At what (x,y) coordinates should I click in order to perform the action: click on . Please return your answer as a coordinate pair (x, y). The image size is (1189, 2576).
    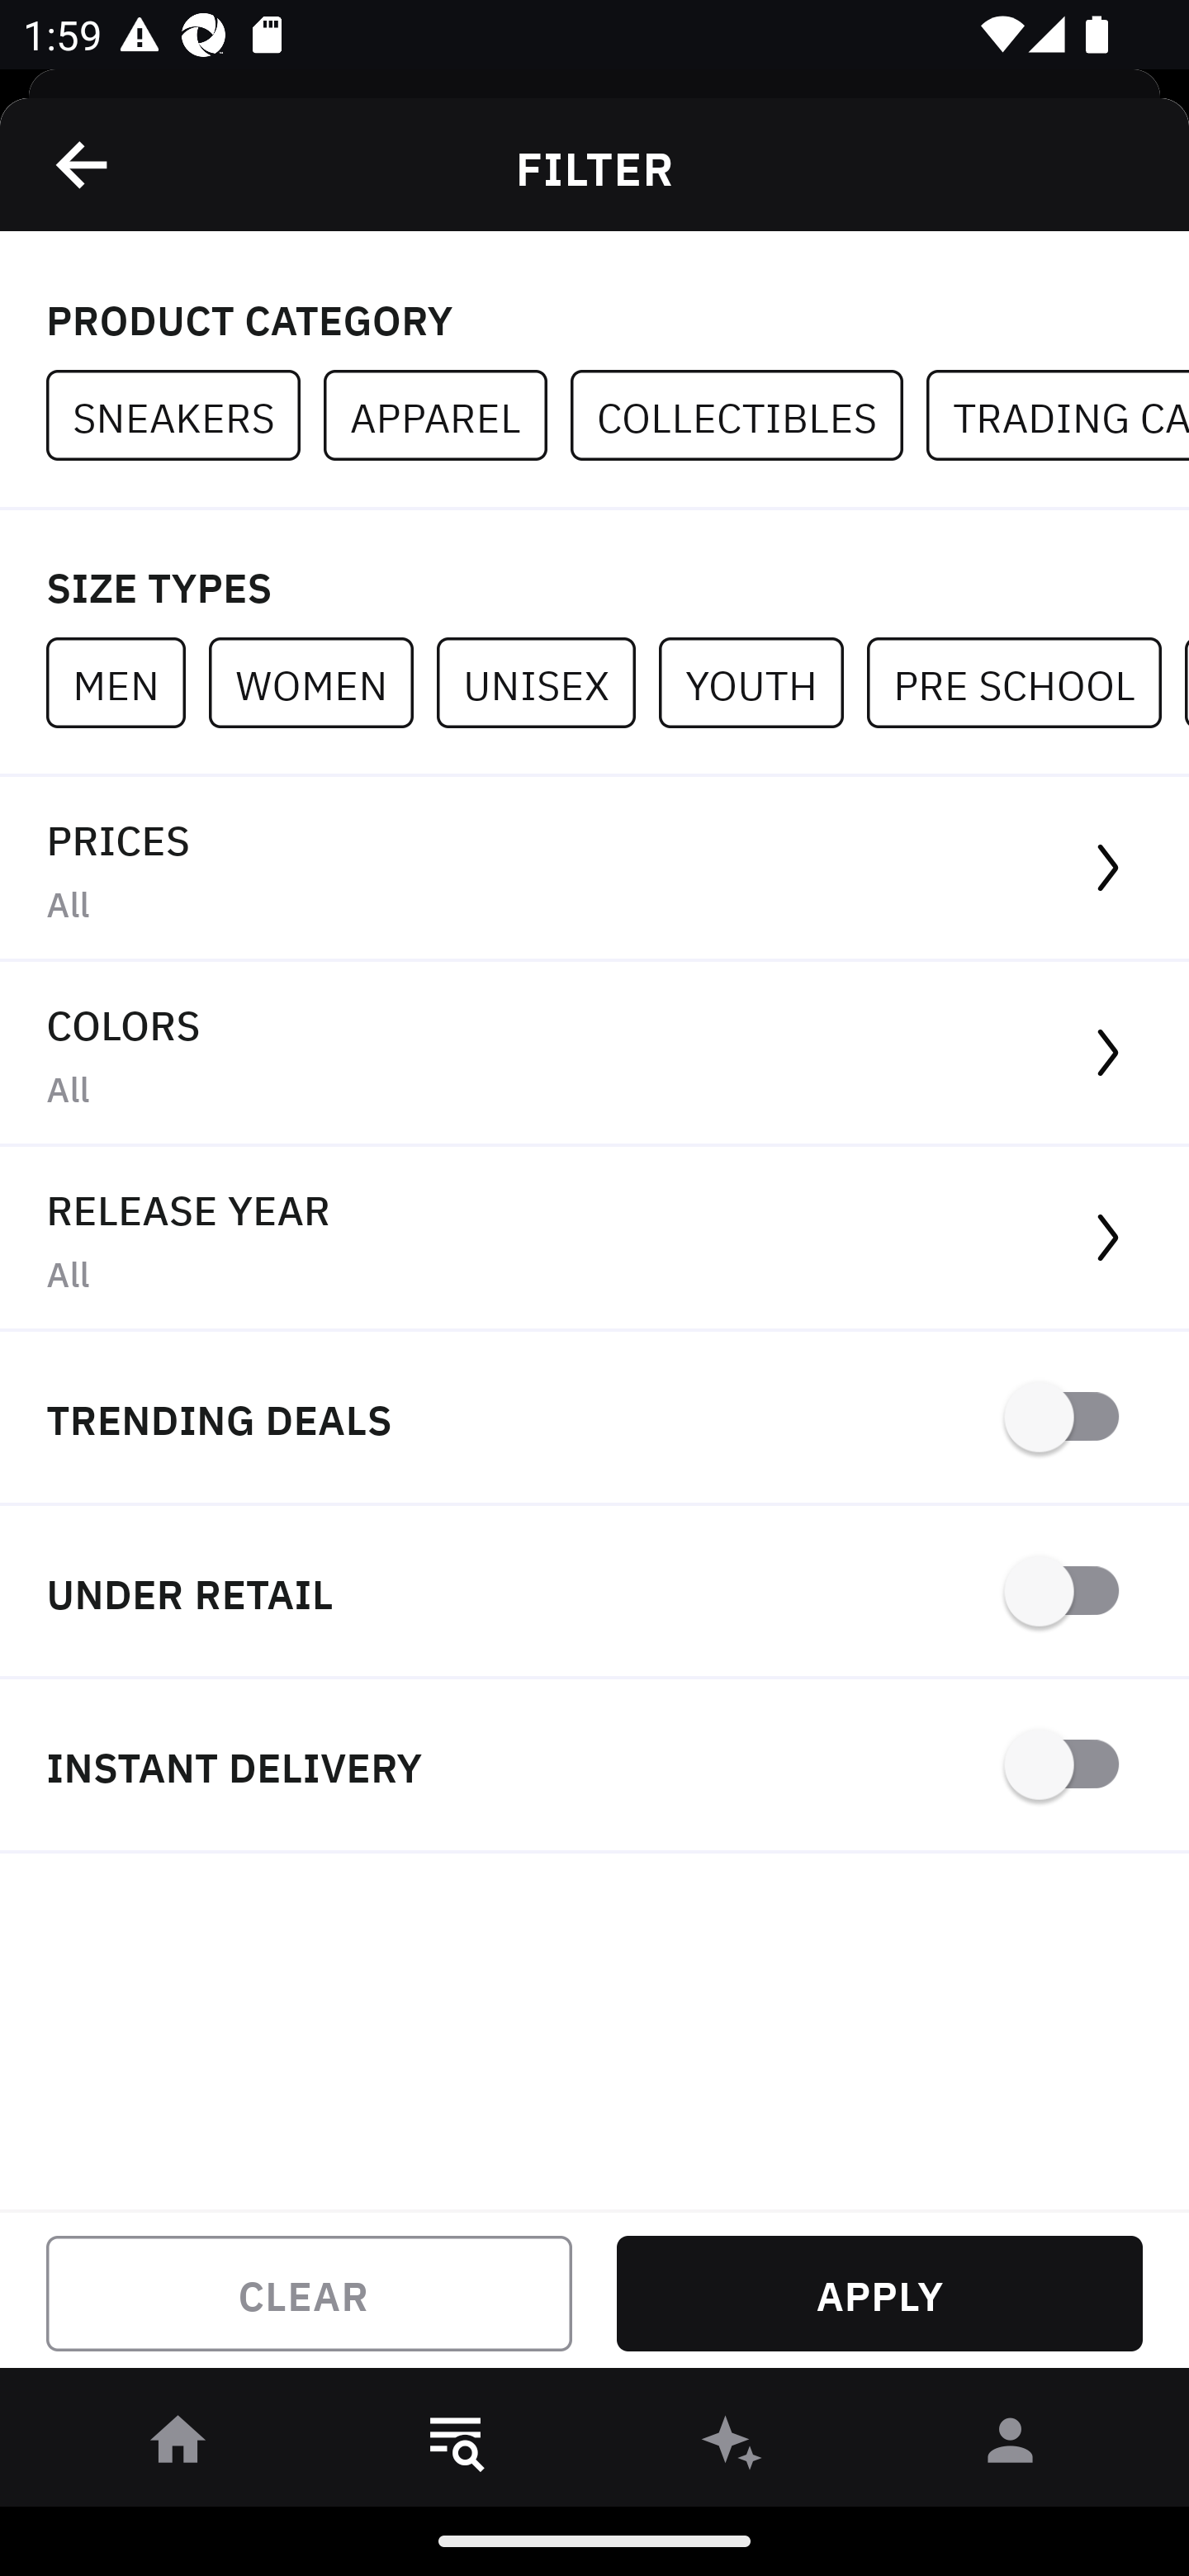
    Looking at the image, I should click on (83, 164).